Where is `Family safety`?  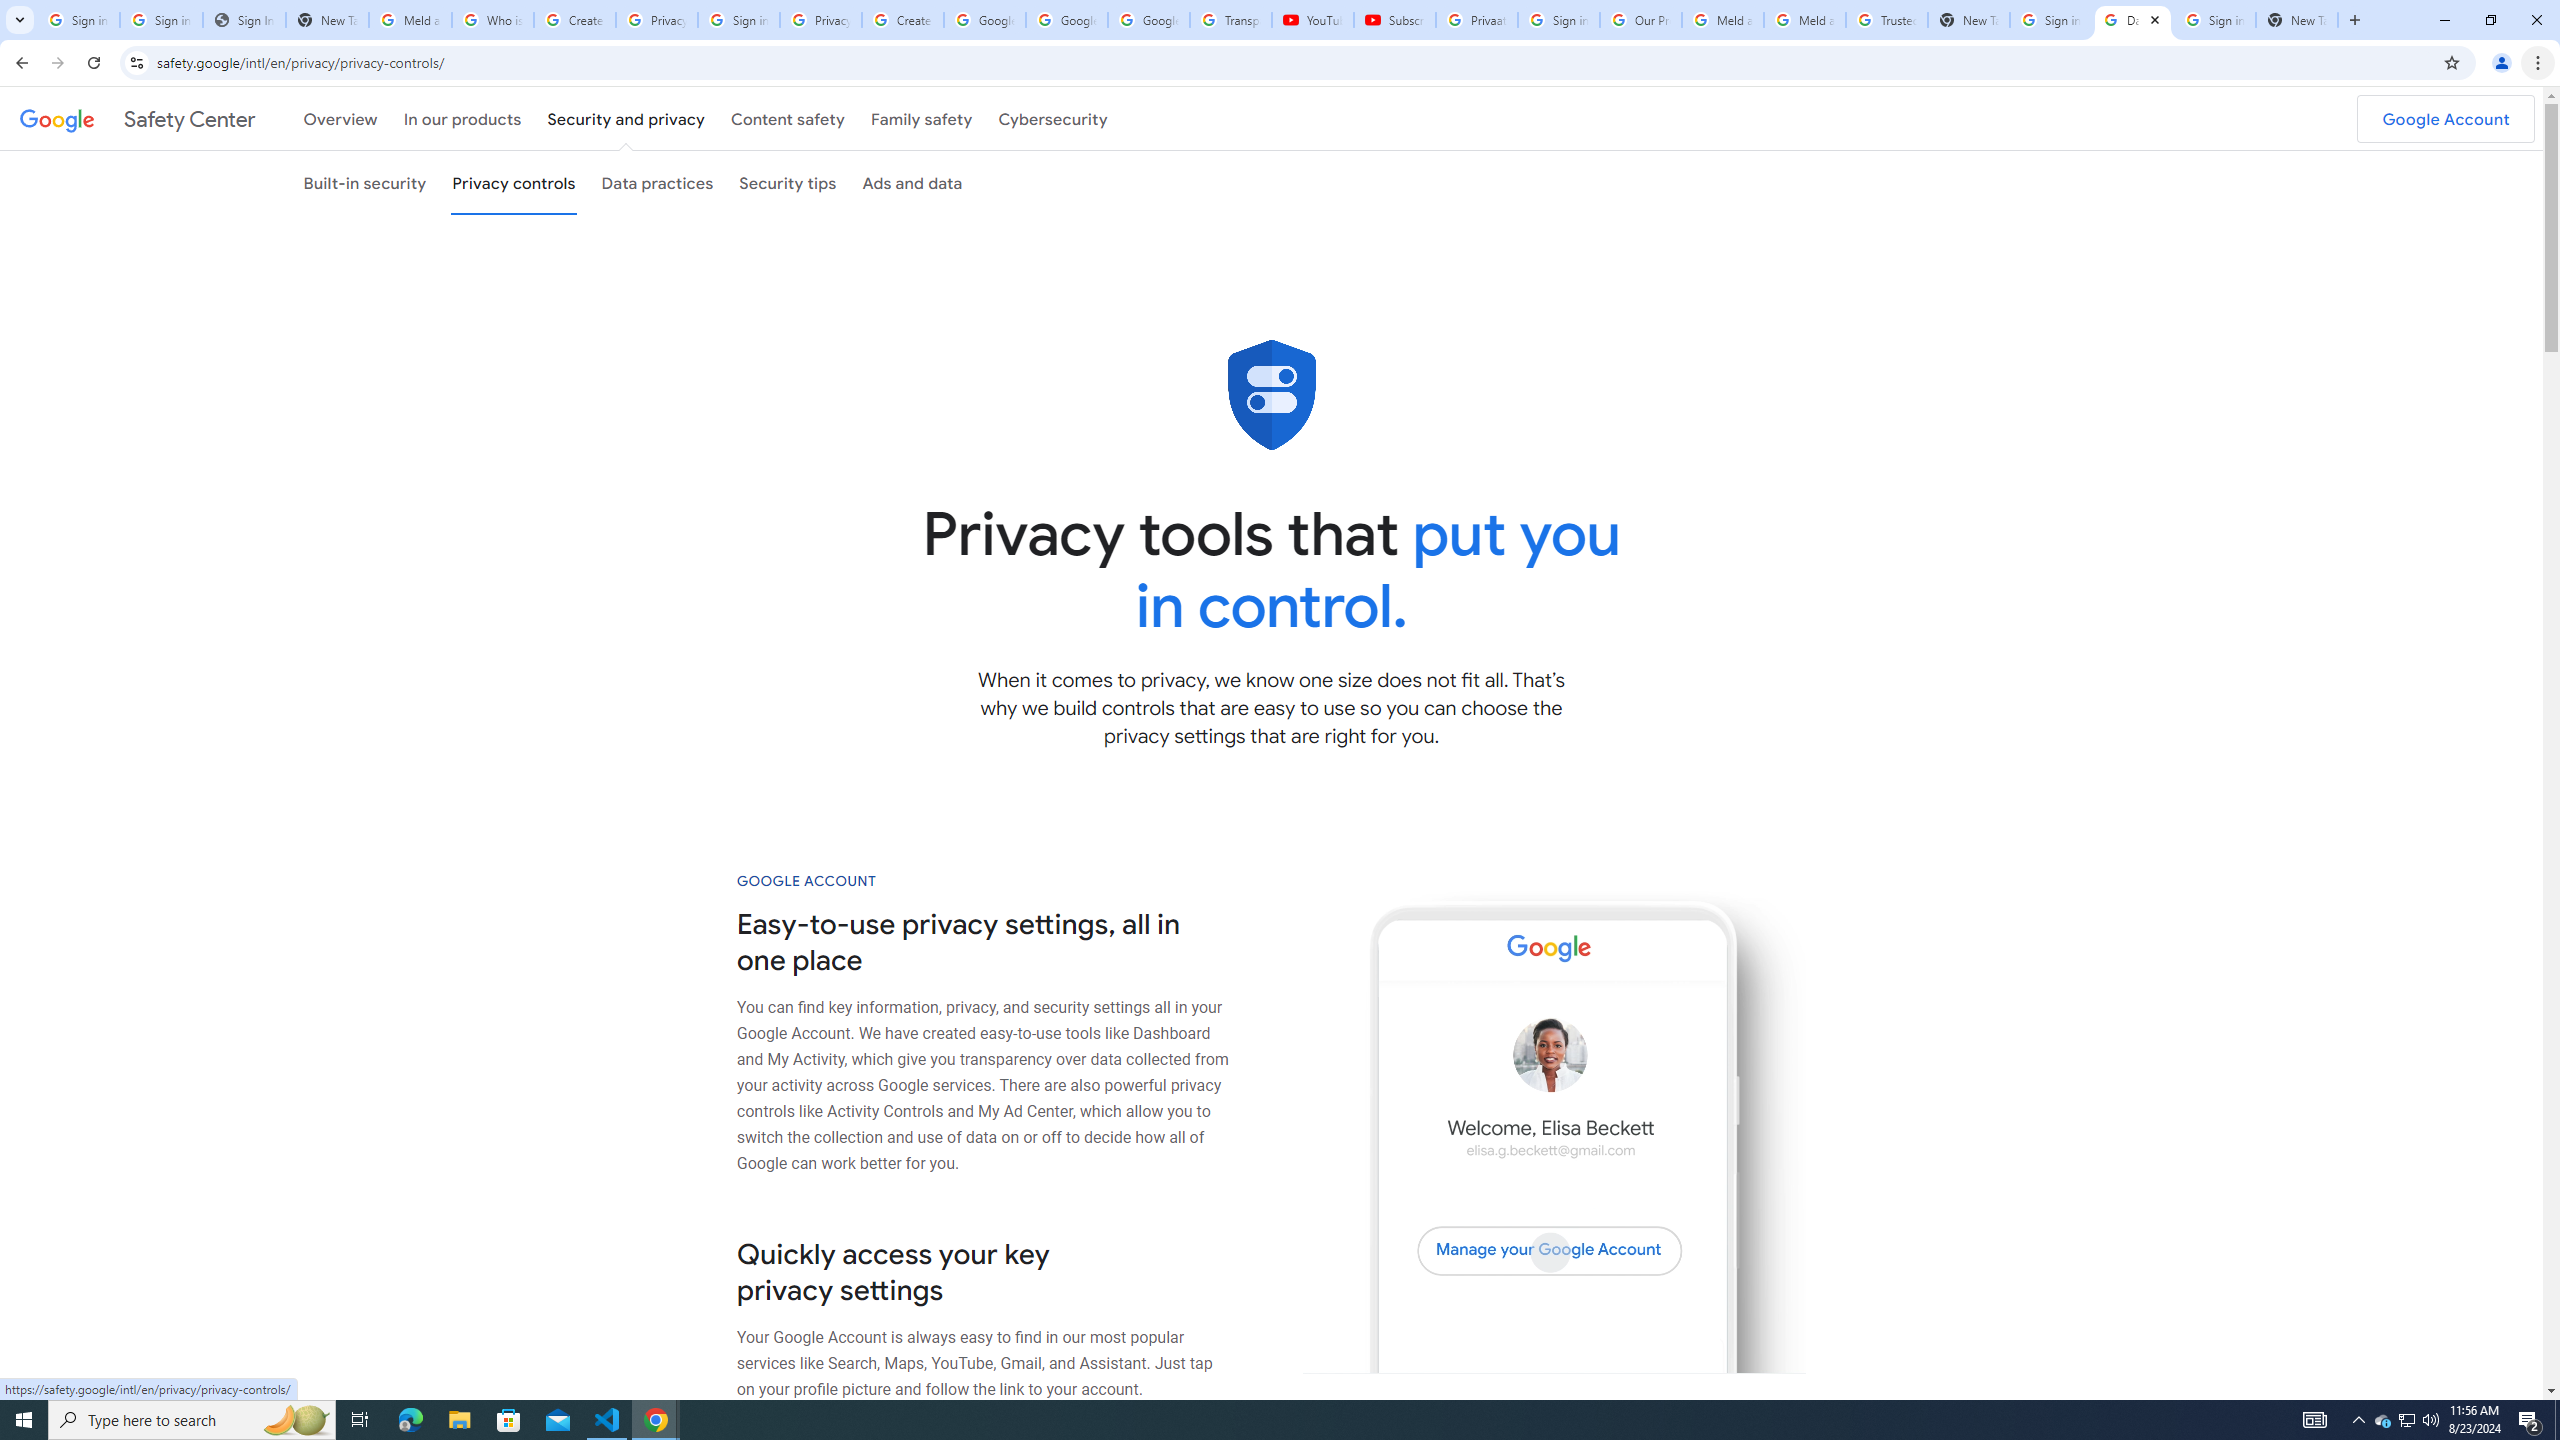 Family safety is located at coordinates (921, 118).